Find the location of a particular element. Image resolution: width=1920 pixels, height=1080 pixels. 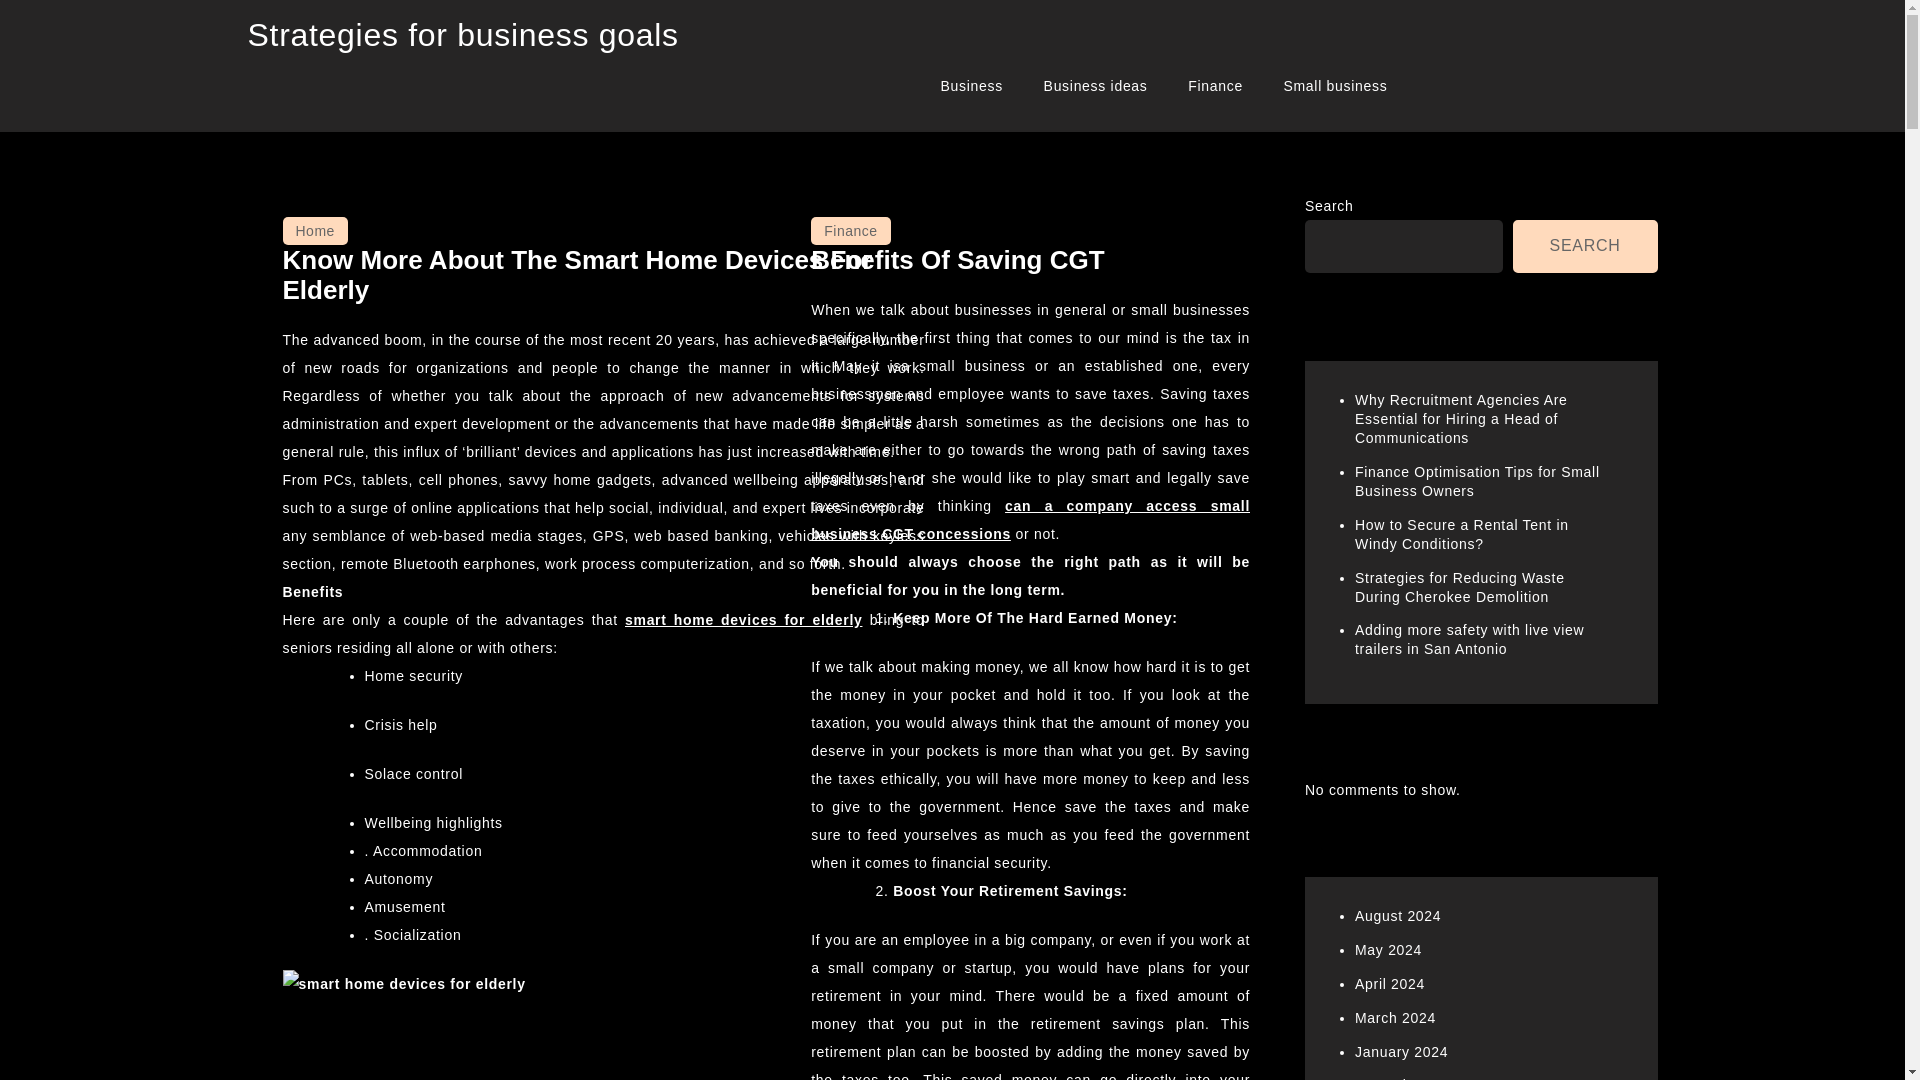

Home is located at coordinates (314, 231).